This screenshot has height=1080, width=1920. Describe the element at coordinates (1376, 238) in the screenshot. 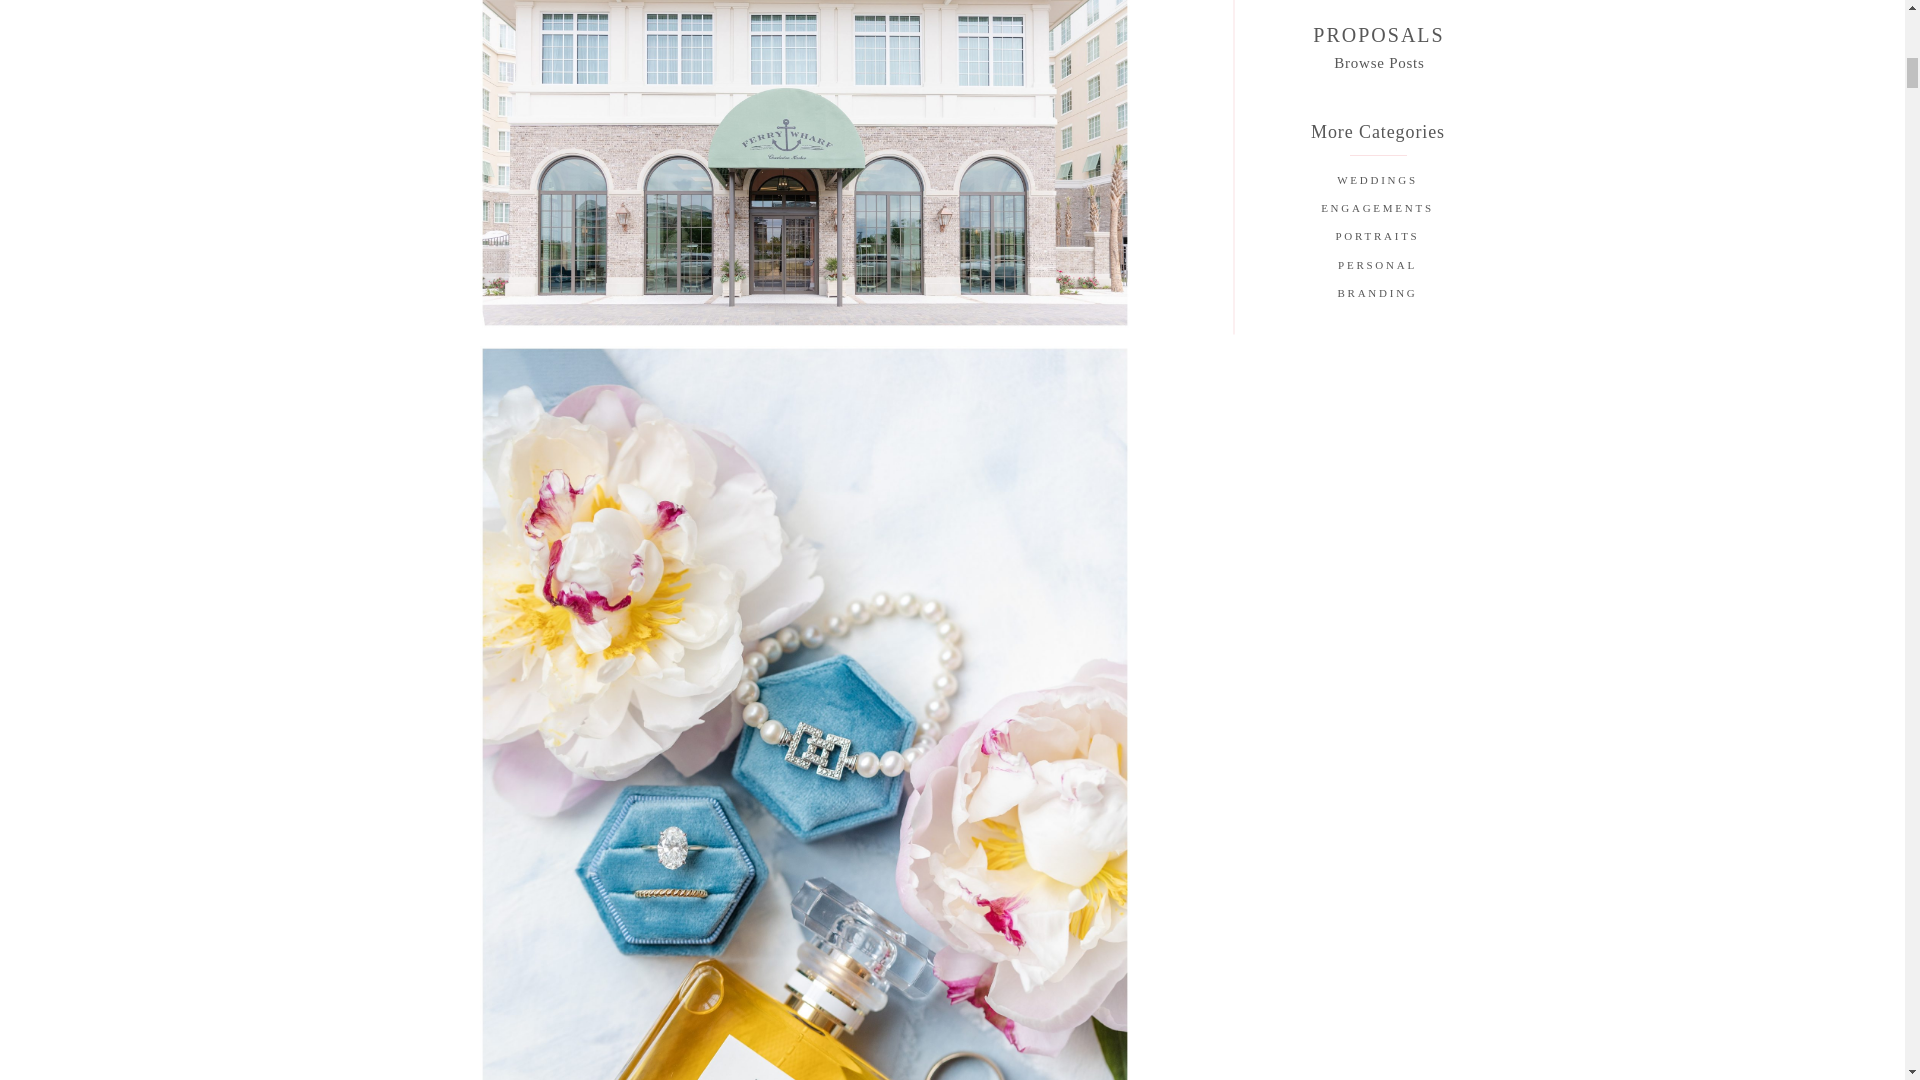

I see `PORTRAITS` at that location.